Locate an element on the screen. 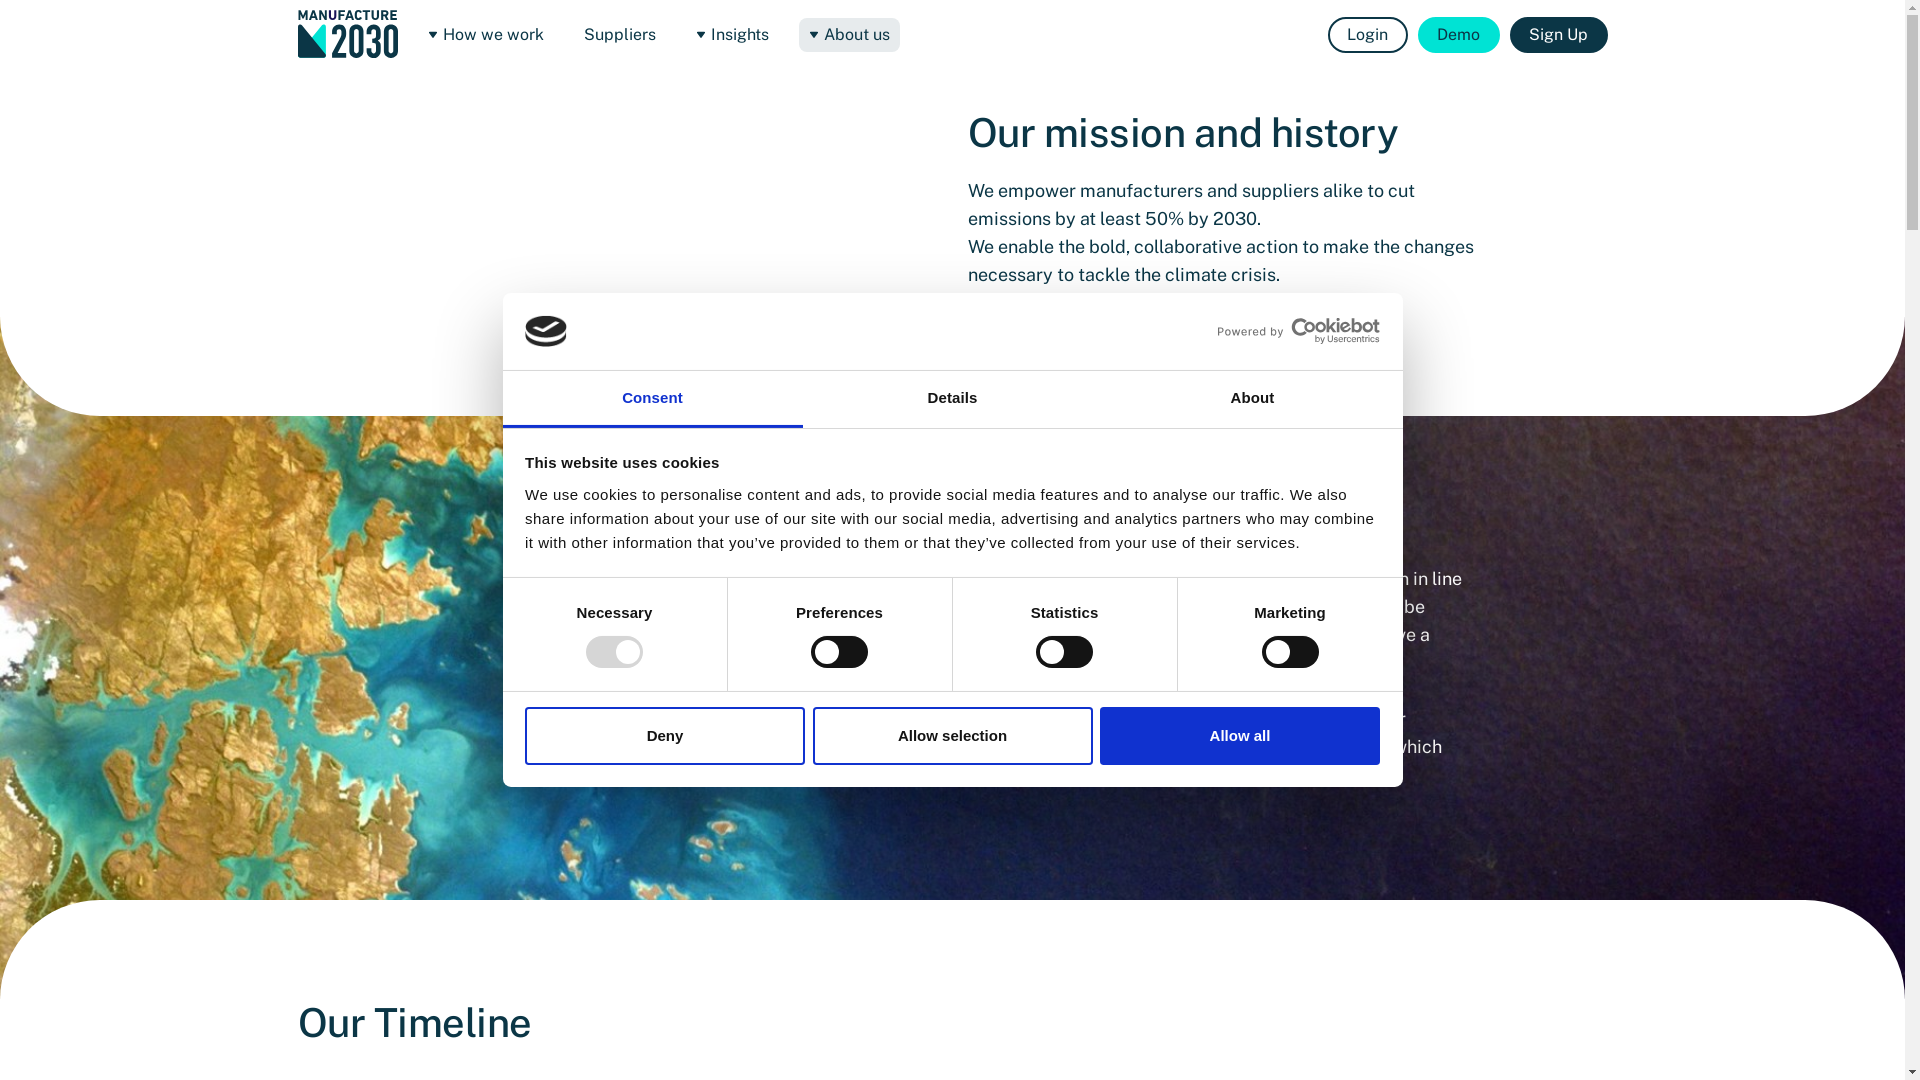  Details is located at coordinates (952, 400).